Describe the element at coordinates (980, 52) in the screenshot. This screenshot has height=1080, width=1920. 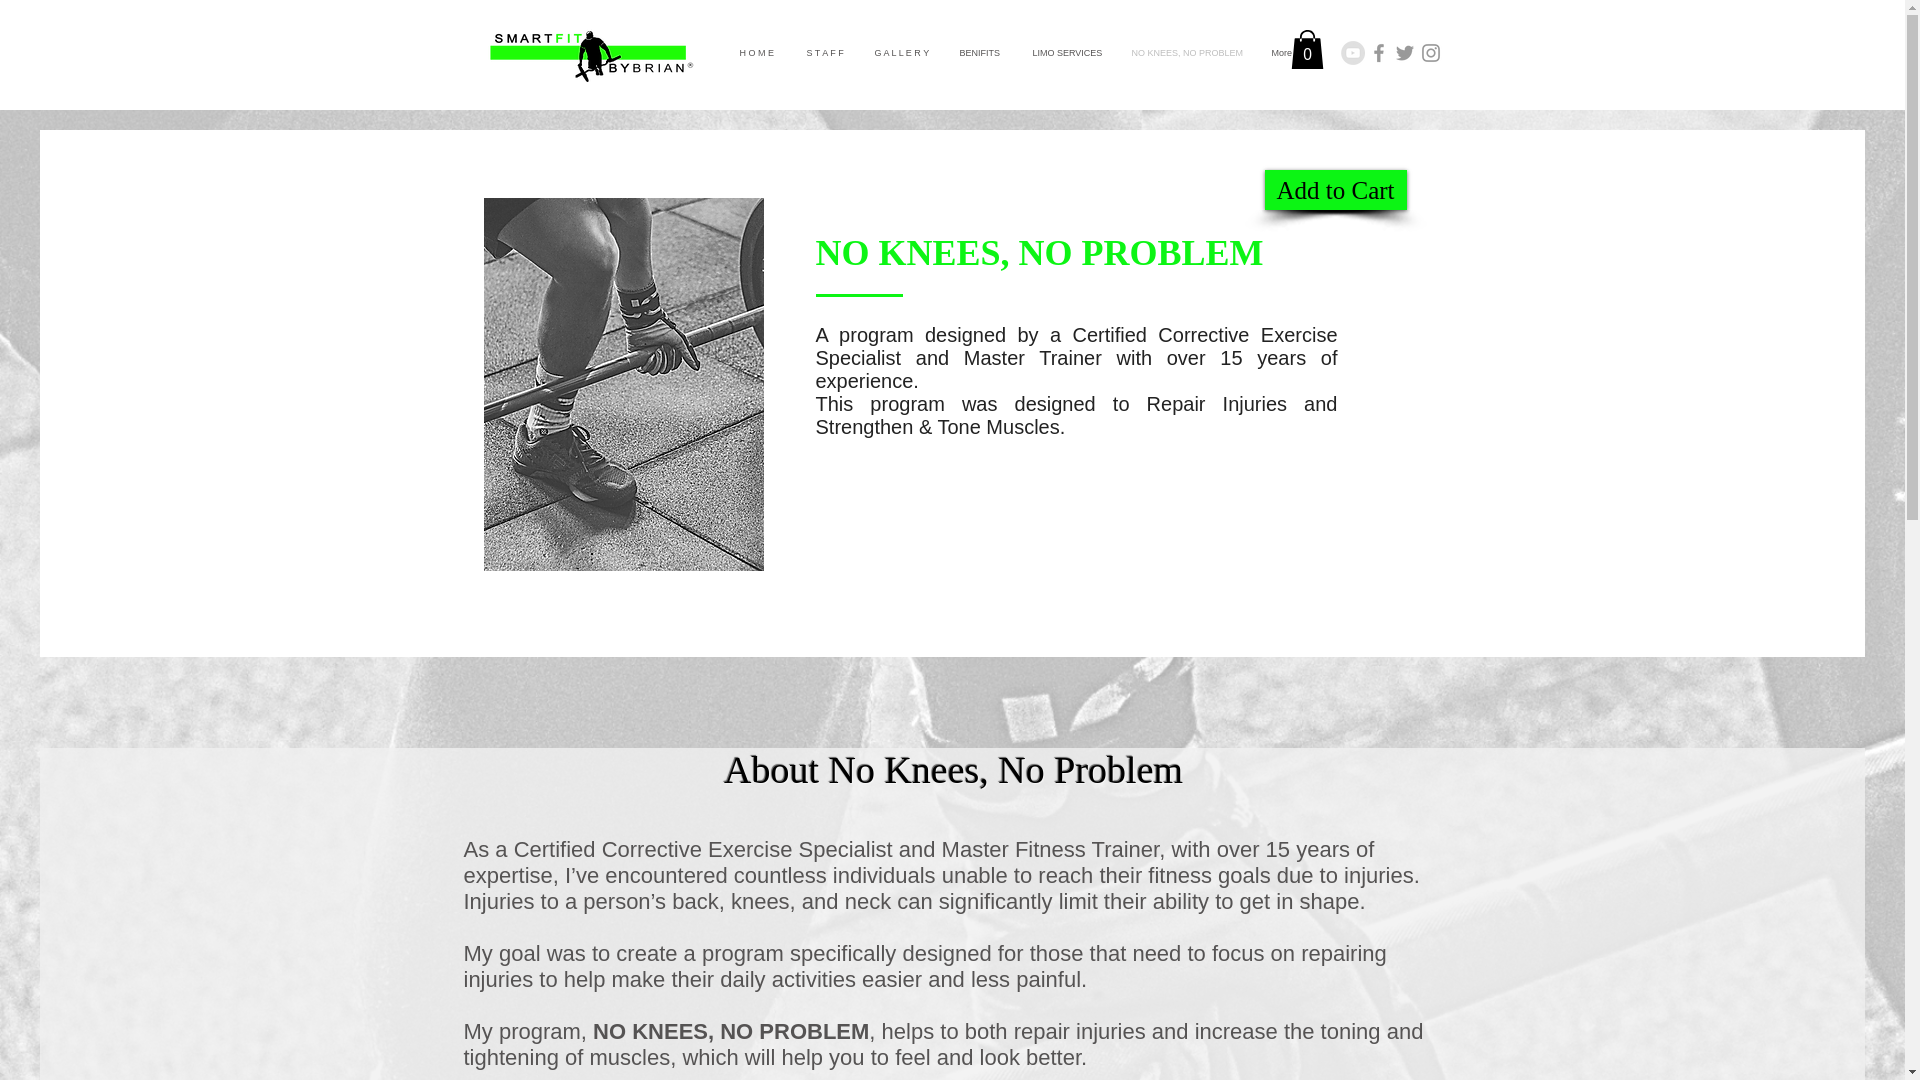
I see `BENIFITS` at that location.